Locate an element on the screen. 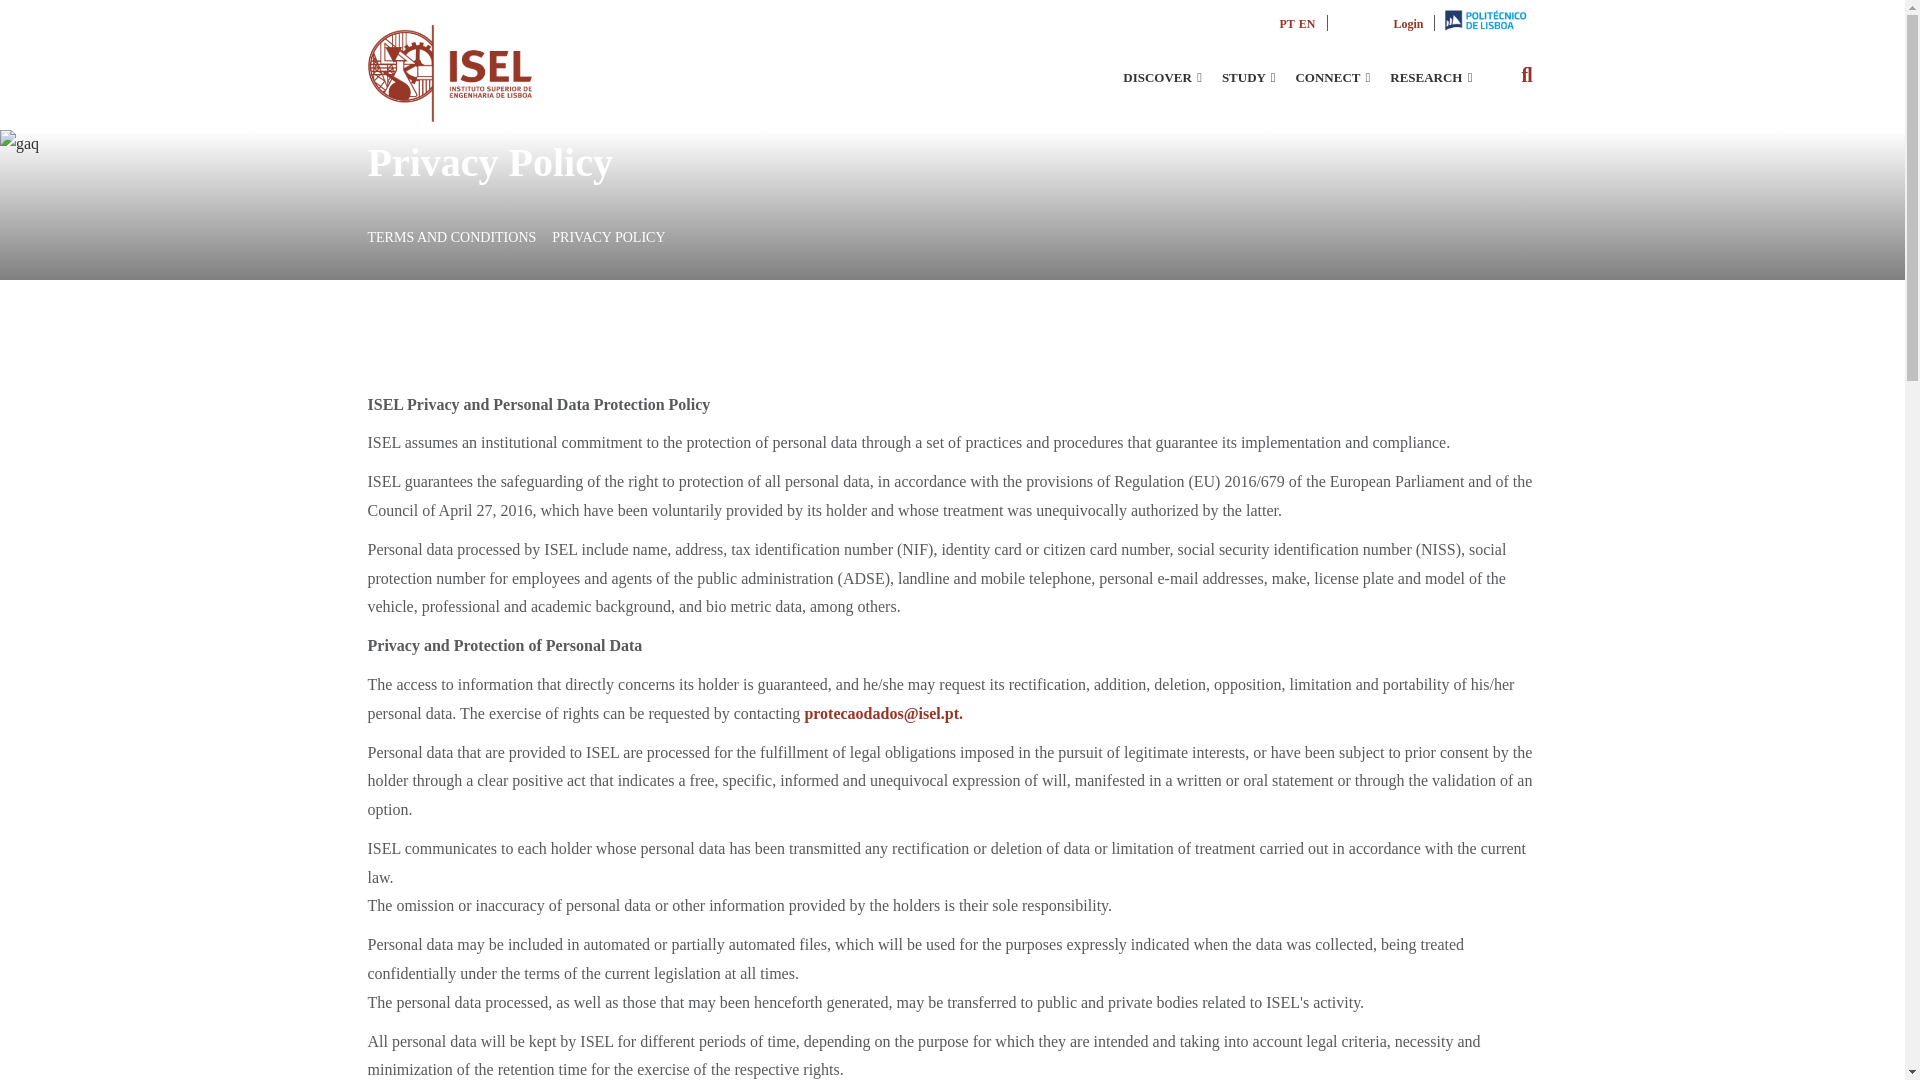  Home is located at coordinates (450, 56).